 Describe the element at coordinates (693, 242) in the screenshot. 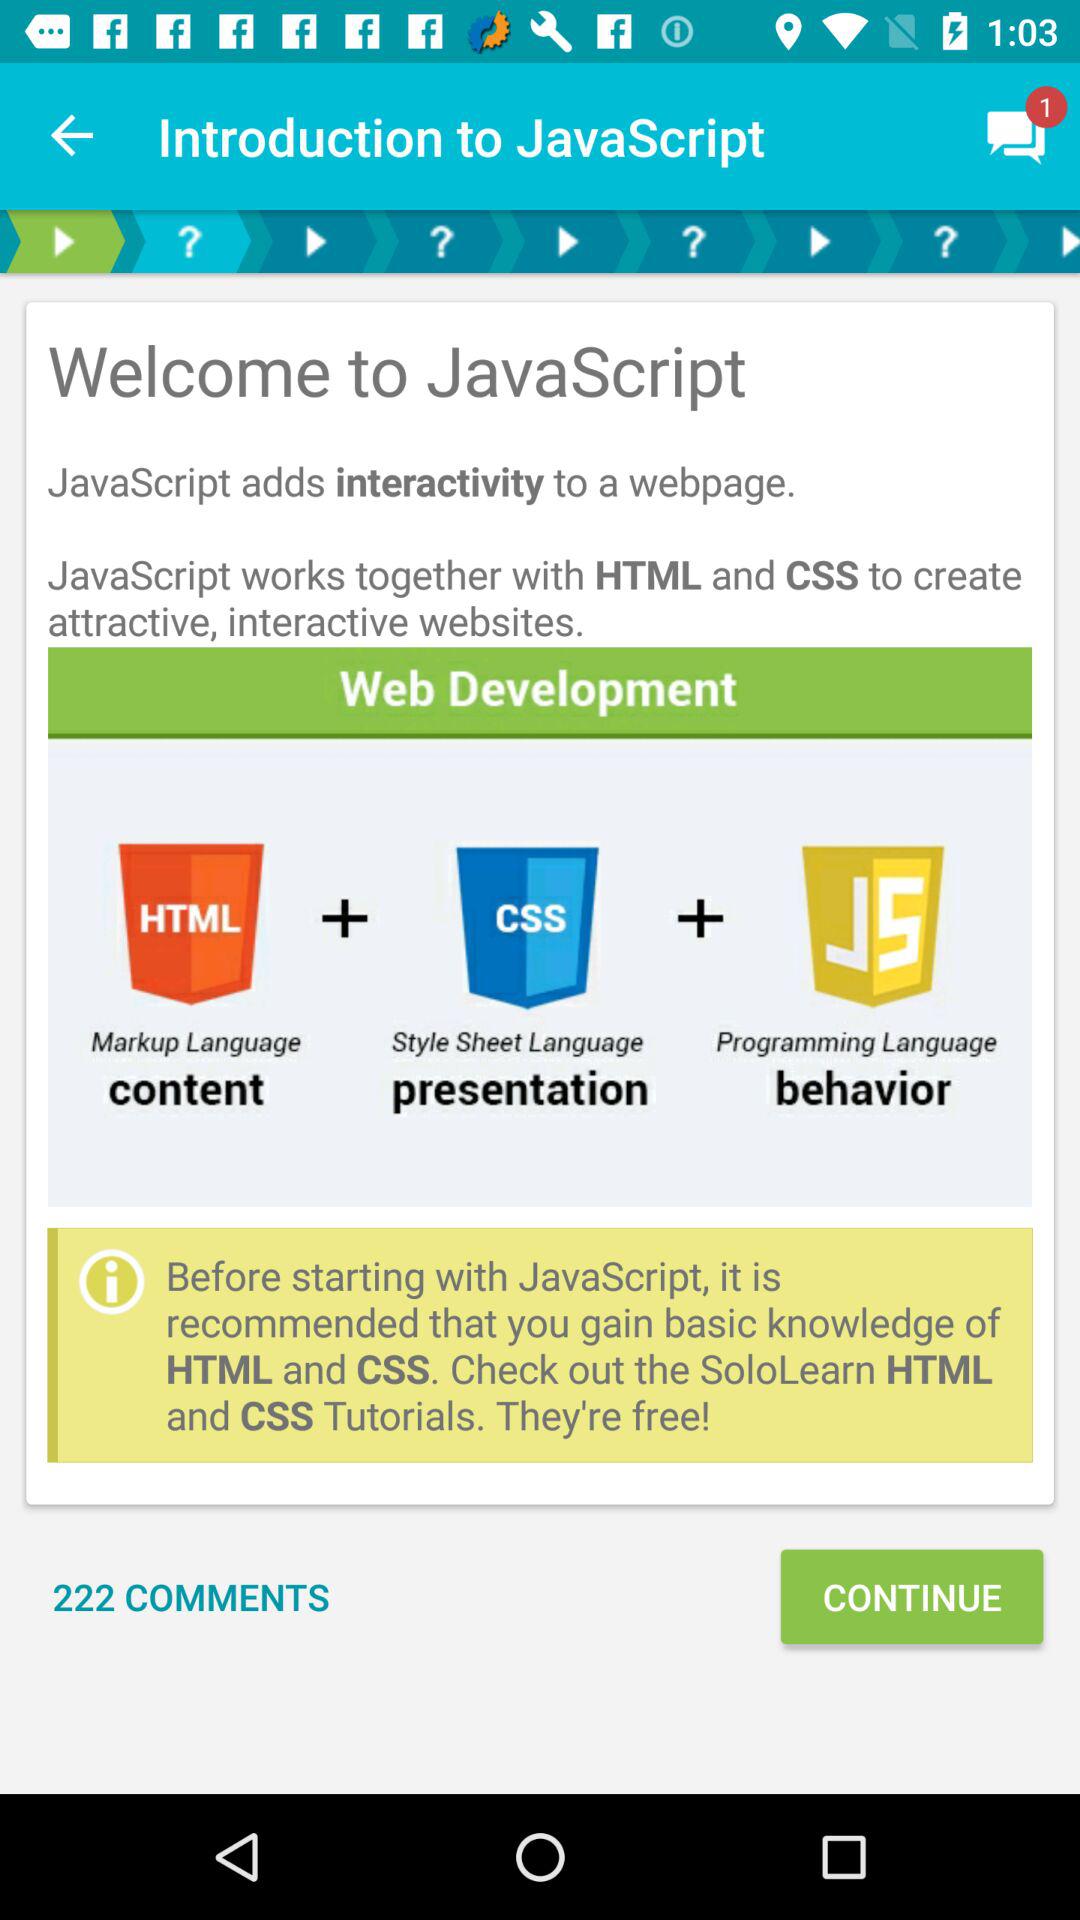

I see `get help with current topic` at that location.